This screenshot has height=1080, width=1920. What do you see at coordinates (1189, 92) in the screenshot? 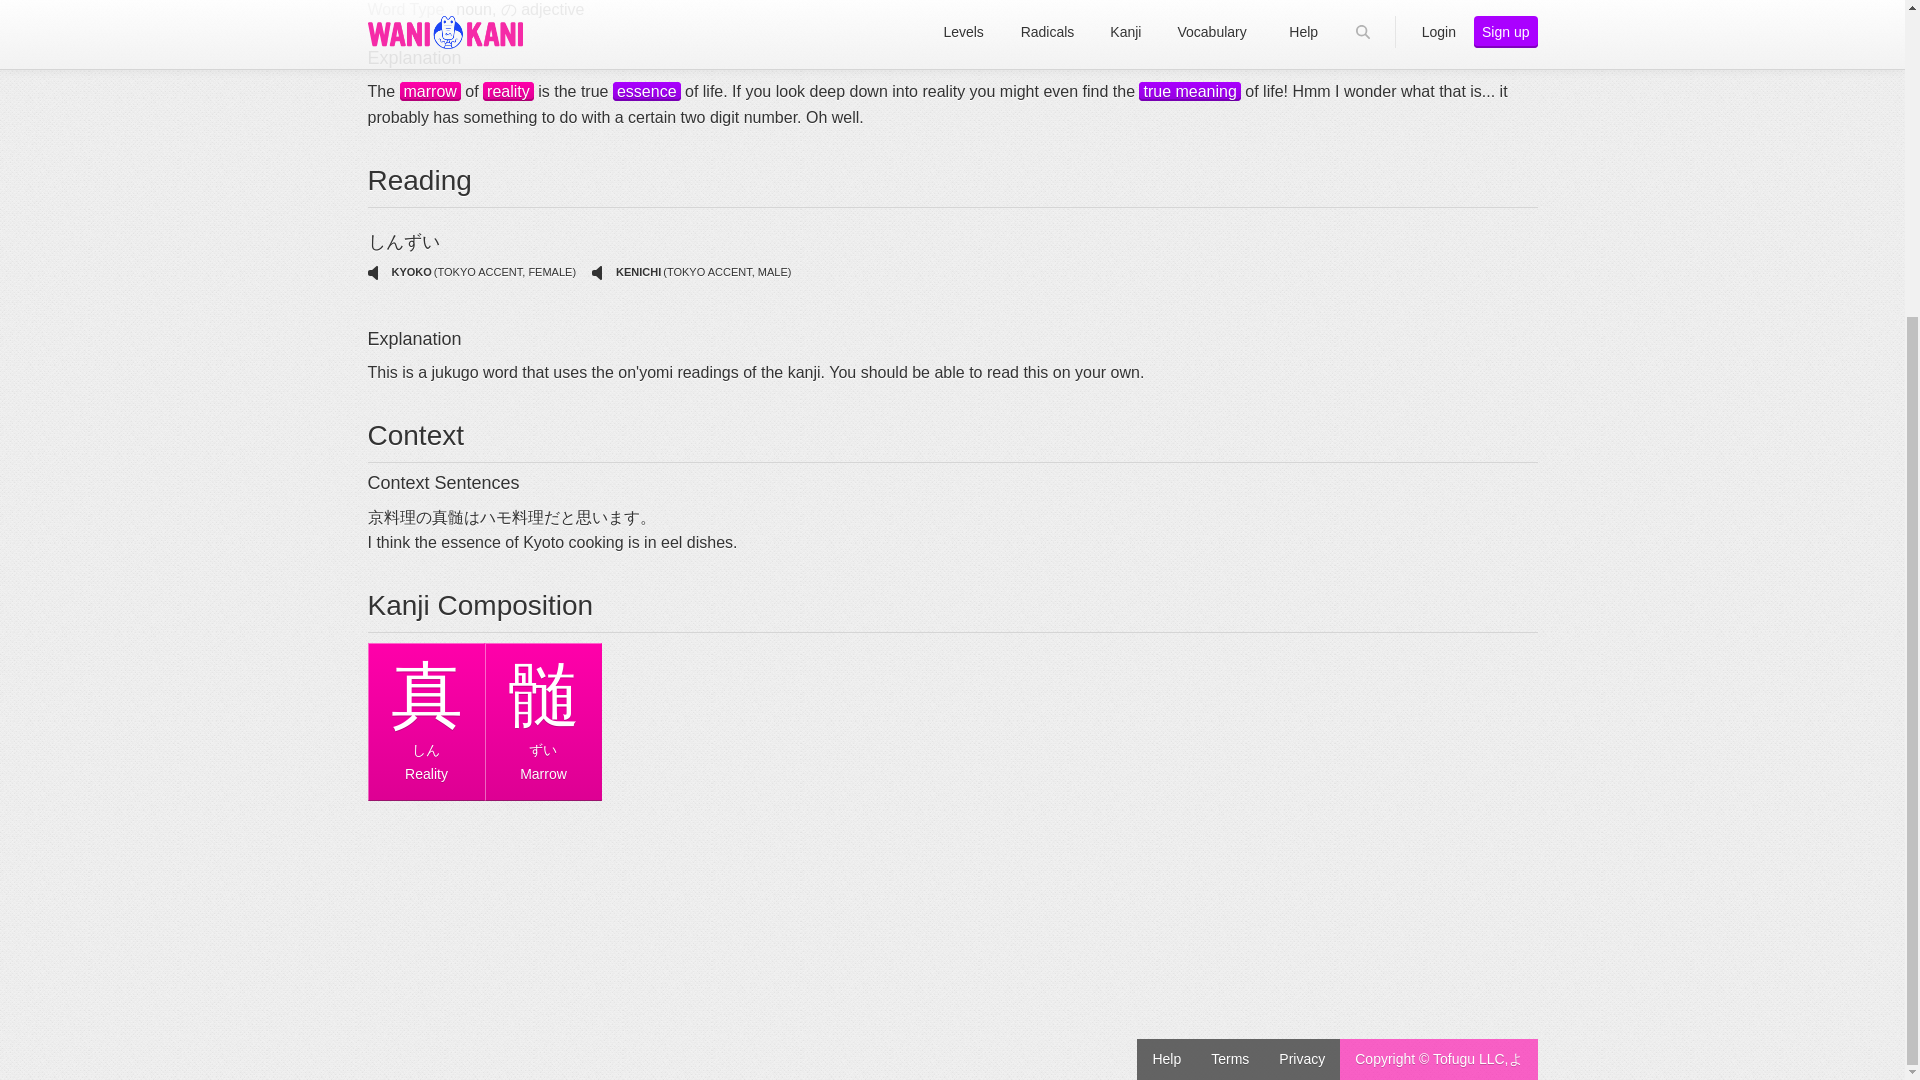
I see `Vocabulary` at bounding box center [1189, 92].